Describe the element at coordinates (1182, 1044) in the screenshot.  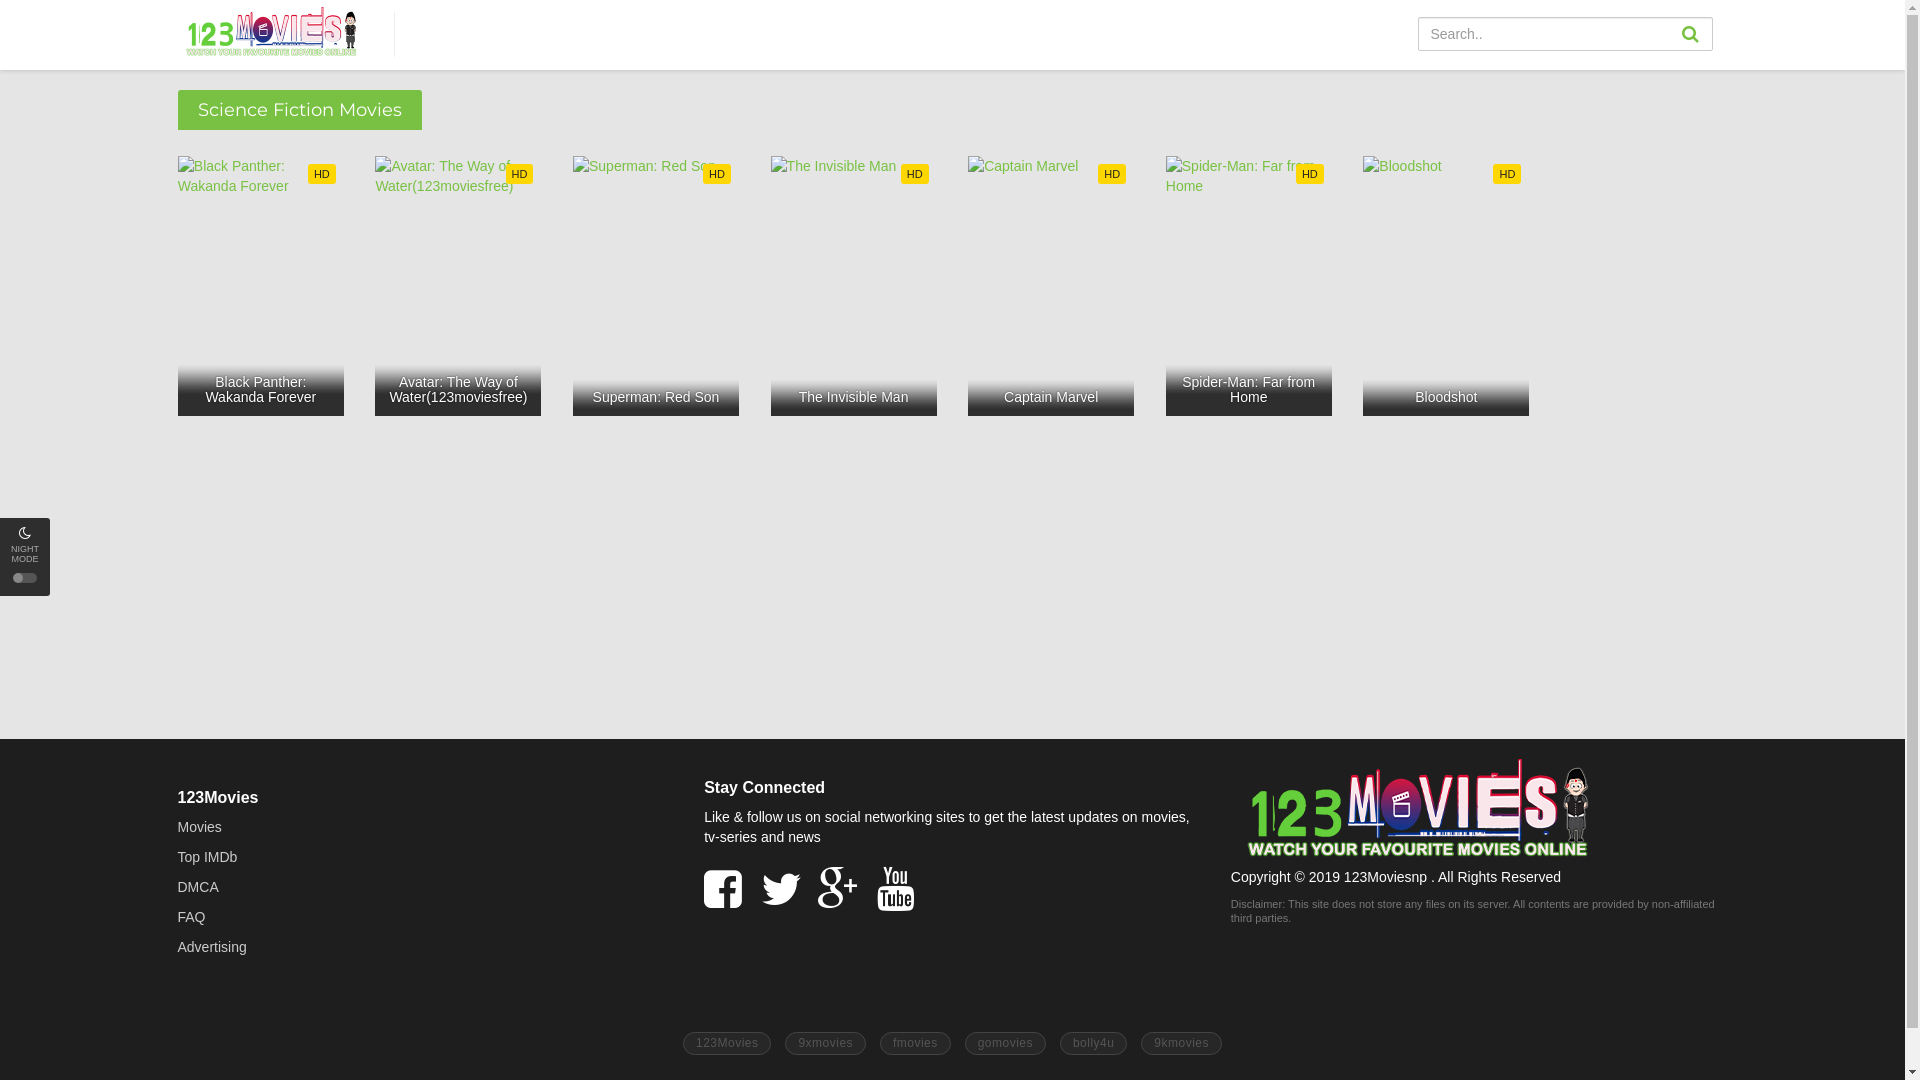
I see `9kmovies` at that location.